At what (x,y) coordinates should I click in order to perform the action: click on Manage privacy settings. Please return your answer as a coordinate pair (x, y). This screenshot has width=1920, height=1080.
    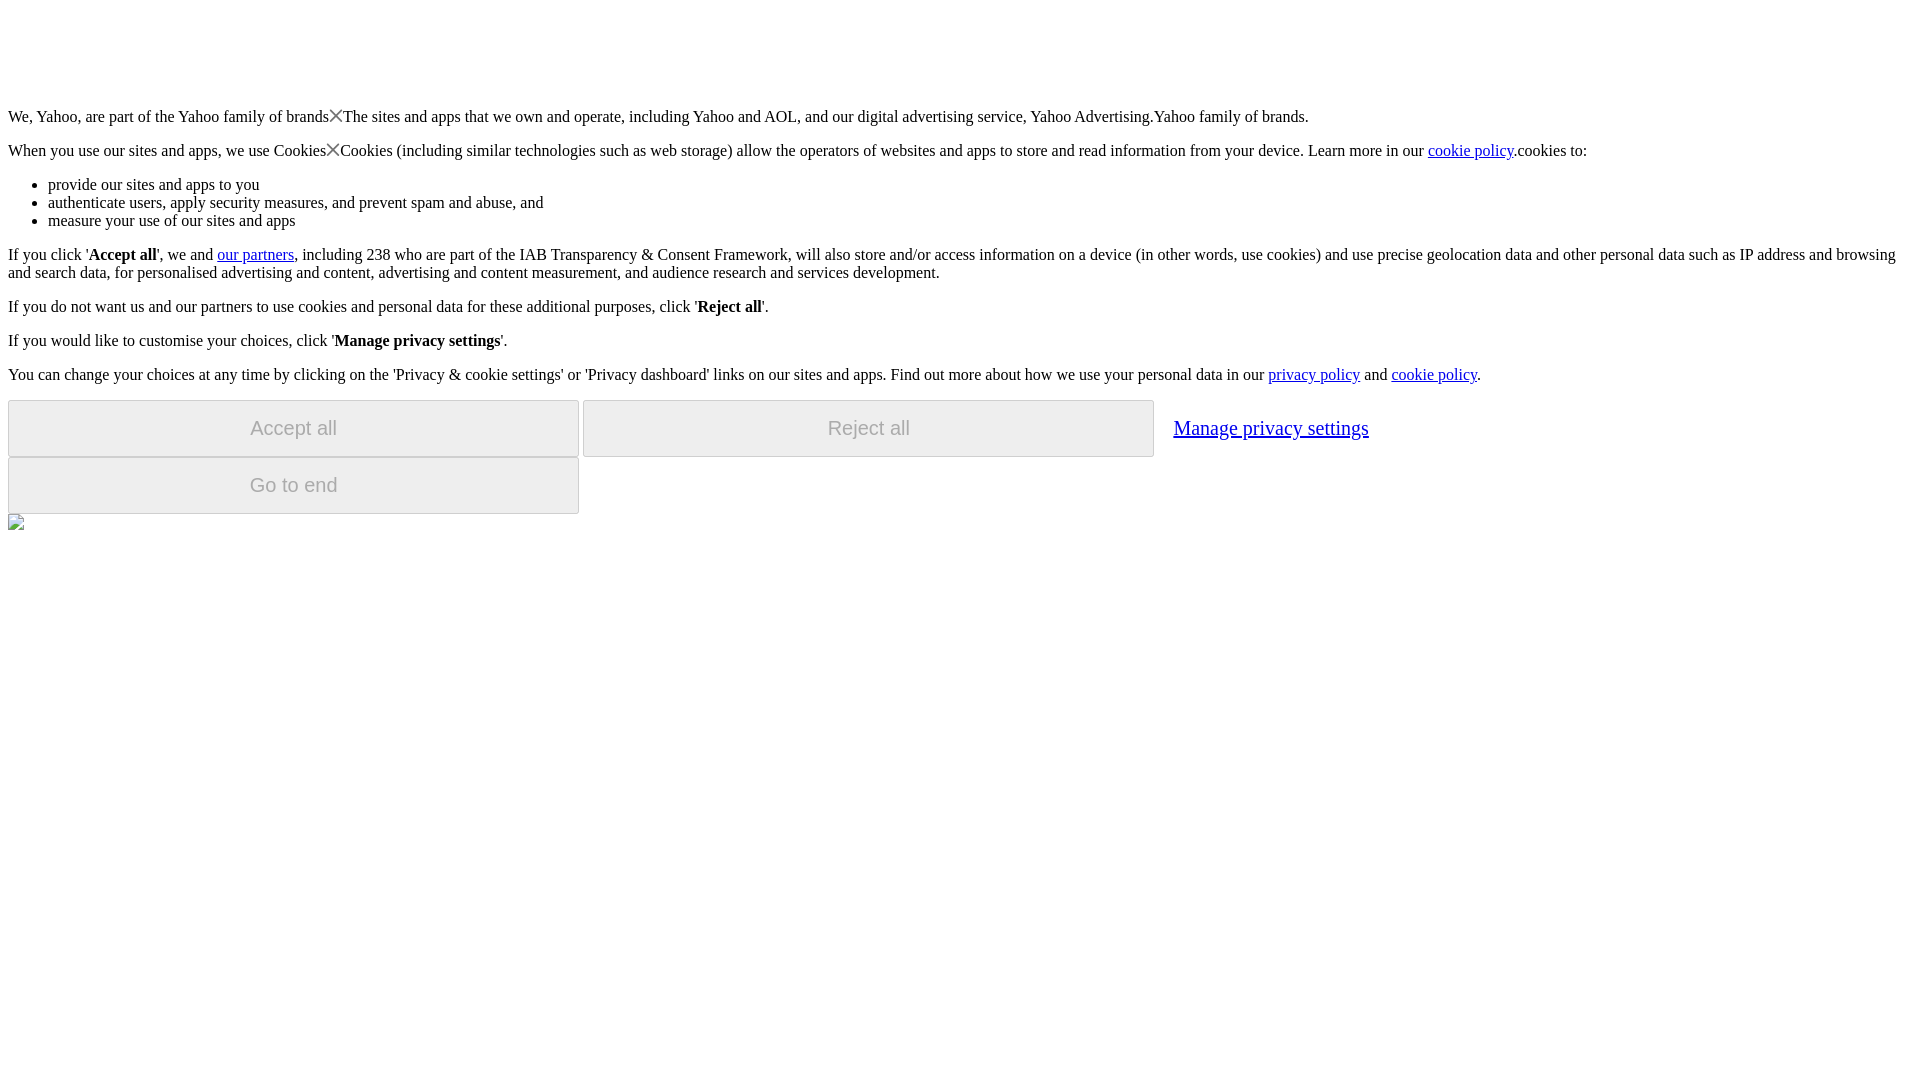
    Looking at the image, I should click on (1270, 427).